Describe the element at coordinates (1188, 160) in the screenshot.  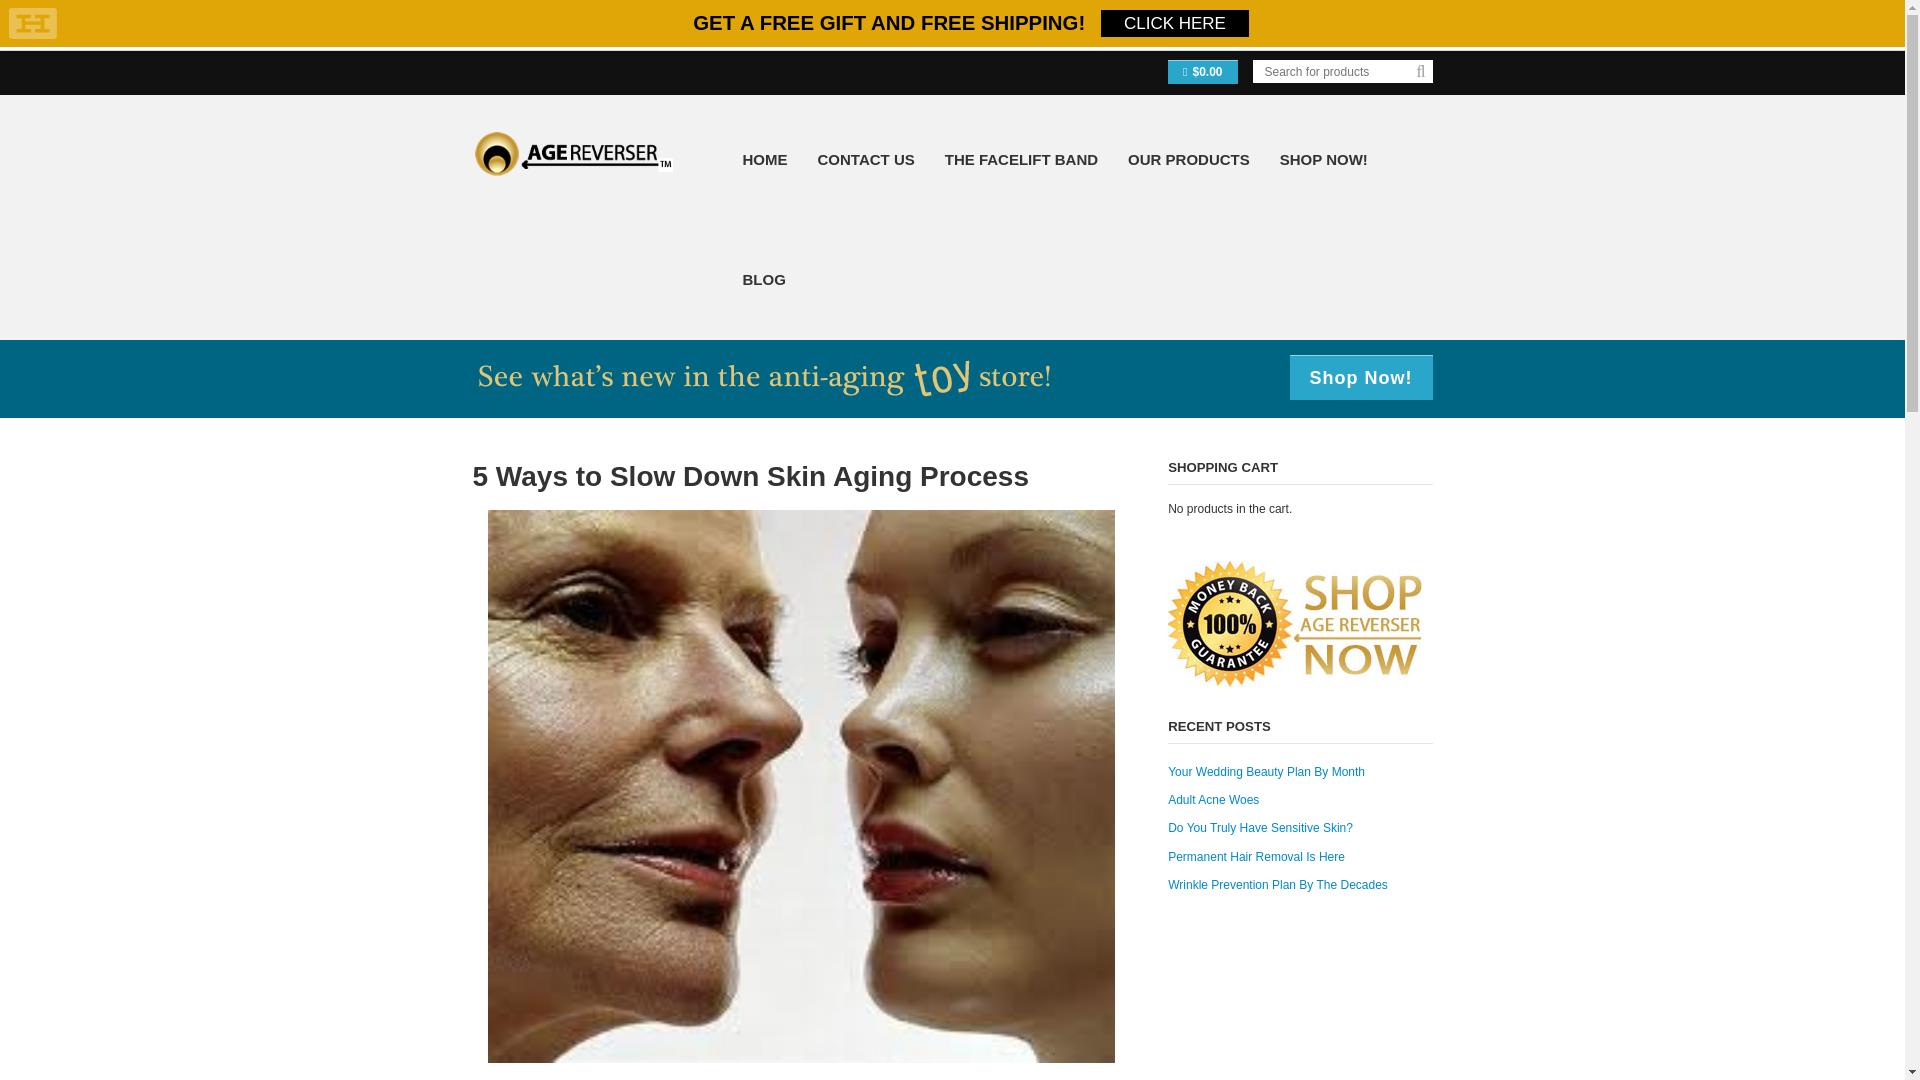
I see `OUR PRODUCTS` at that location.